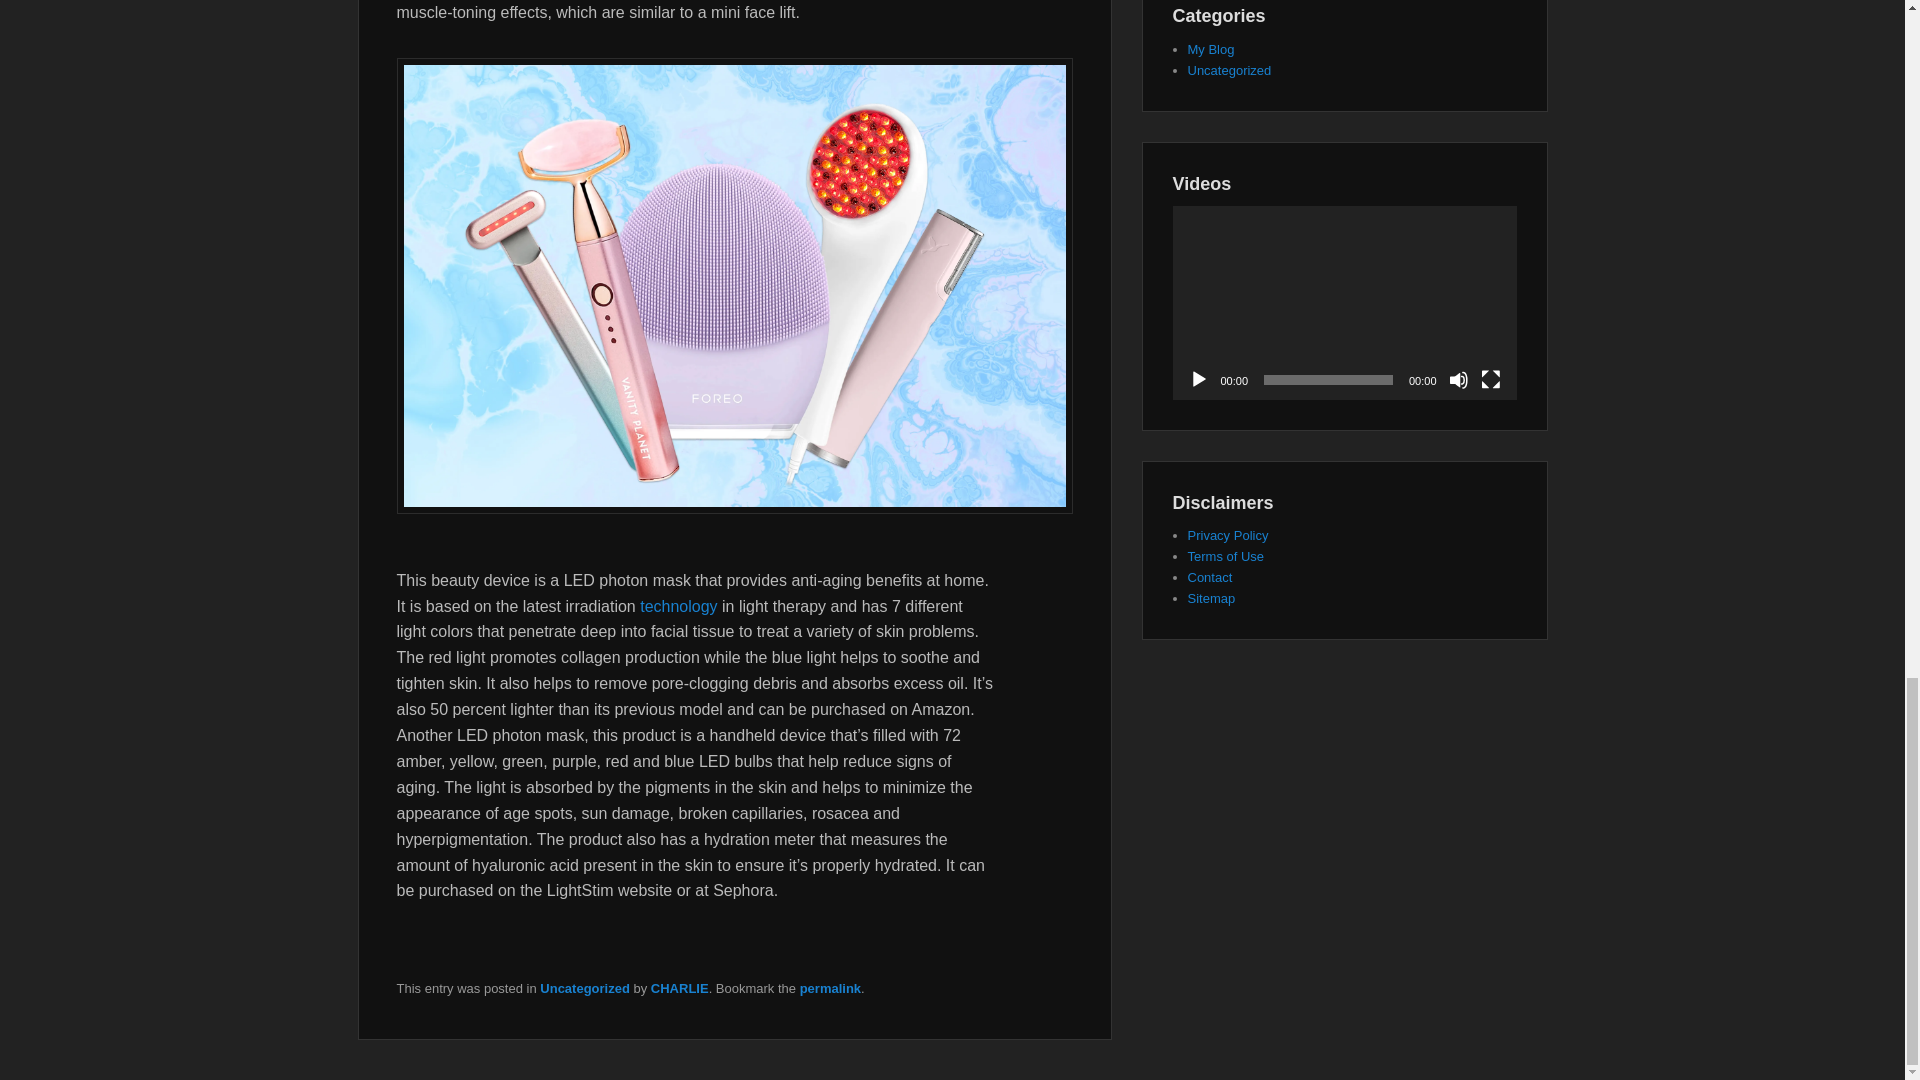  What do you see at coordinates (1228, 536) in the screenshot?
I see `Privacy Policy` at bounding box center [1228, 536].